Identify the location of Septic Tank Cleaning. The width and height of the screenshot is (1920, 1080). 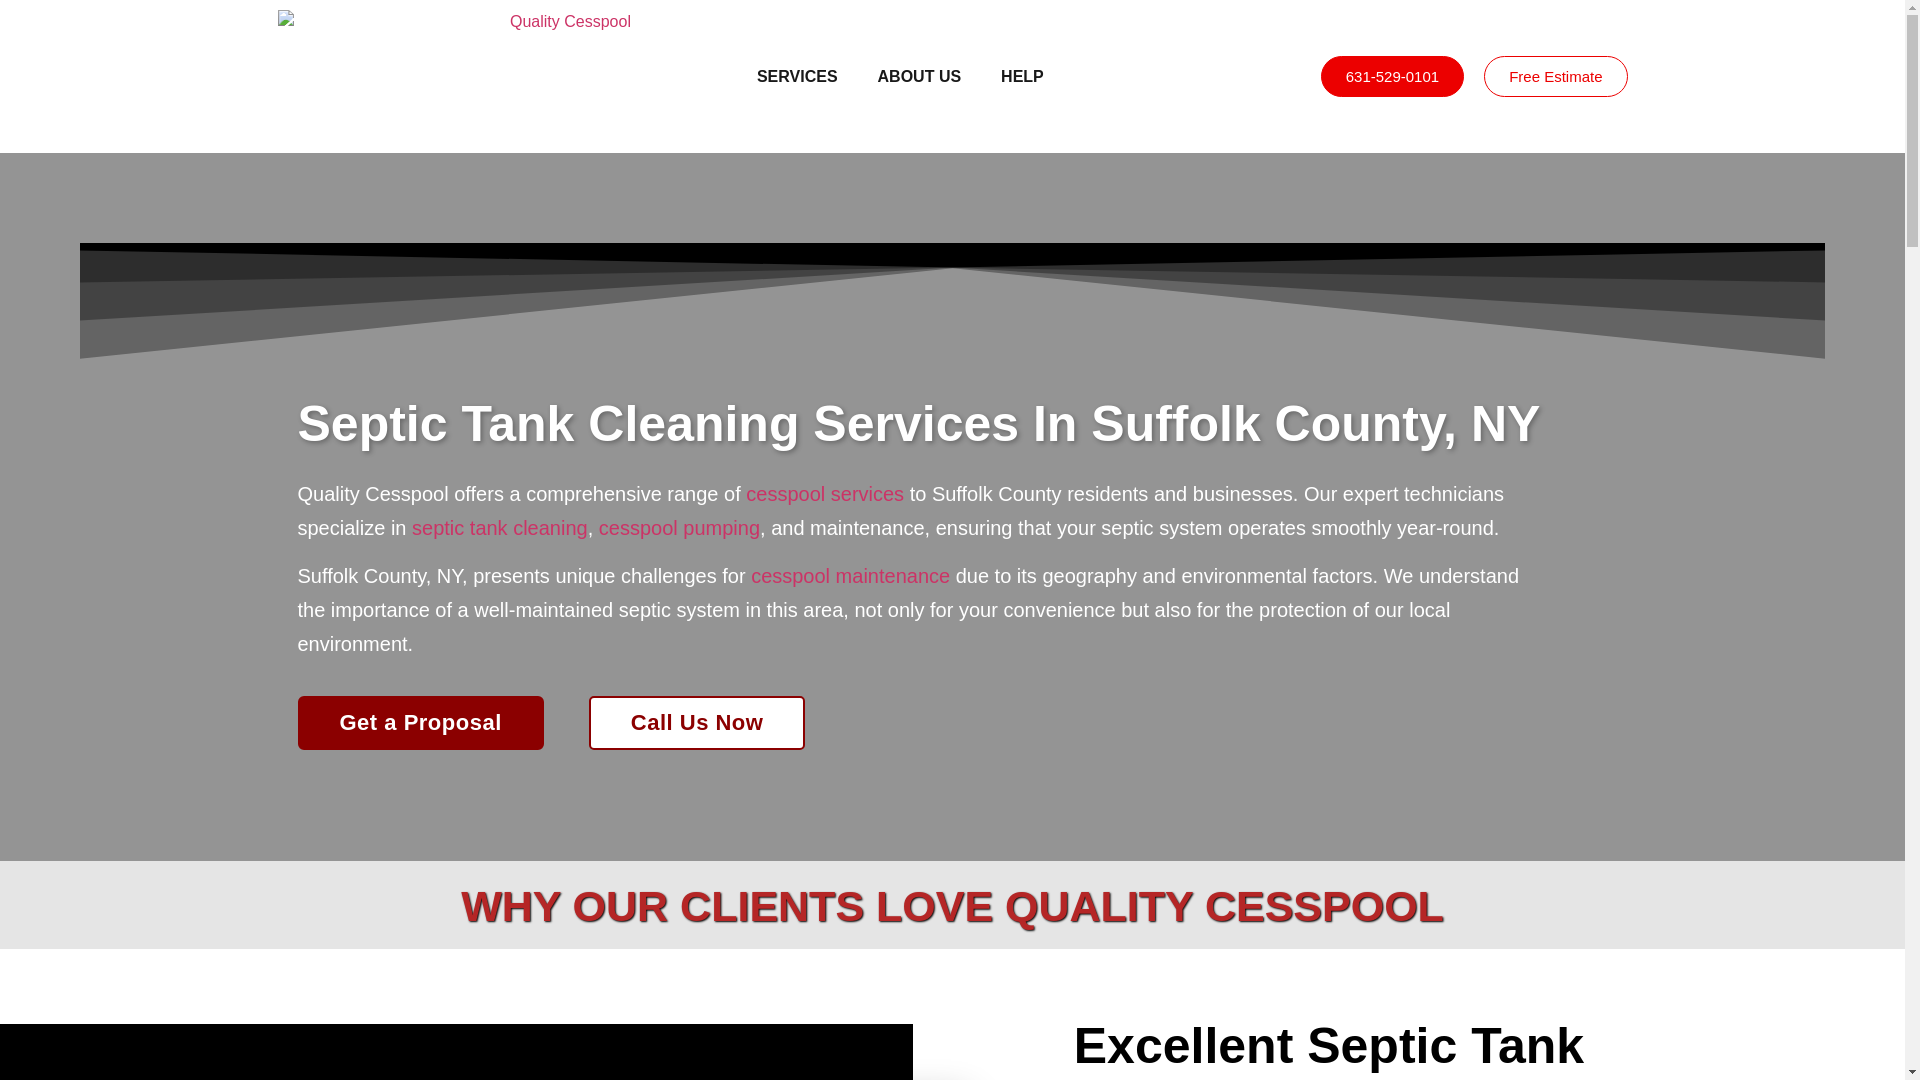
(500, 528).